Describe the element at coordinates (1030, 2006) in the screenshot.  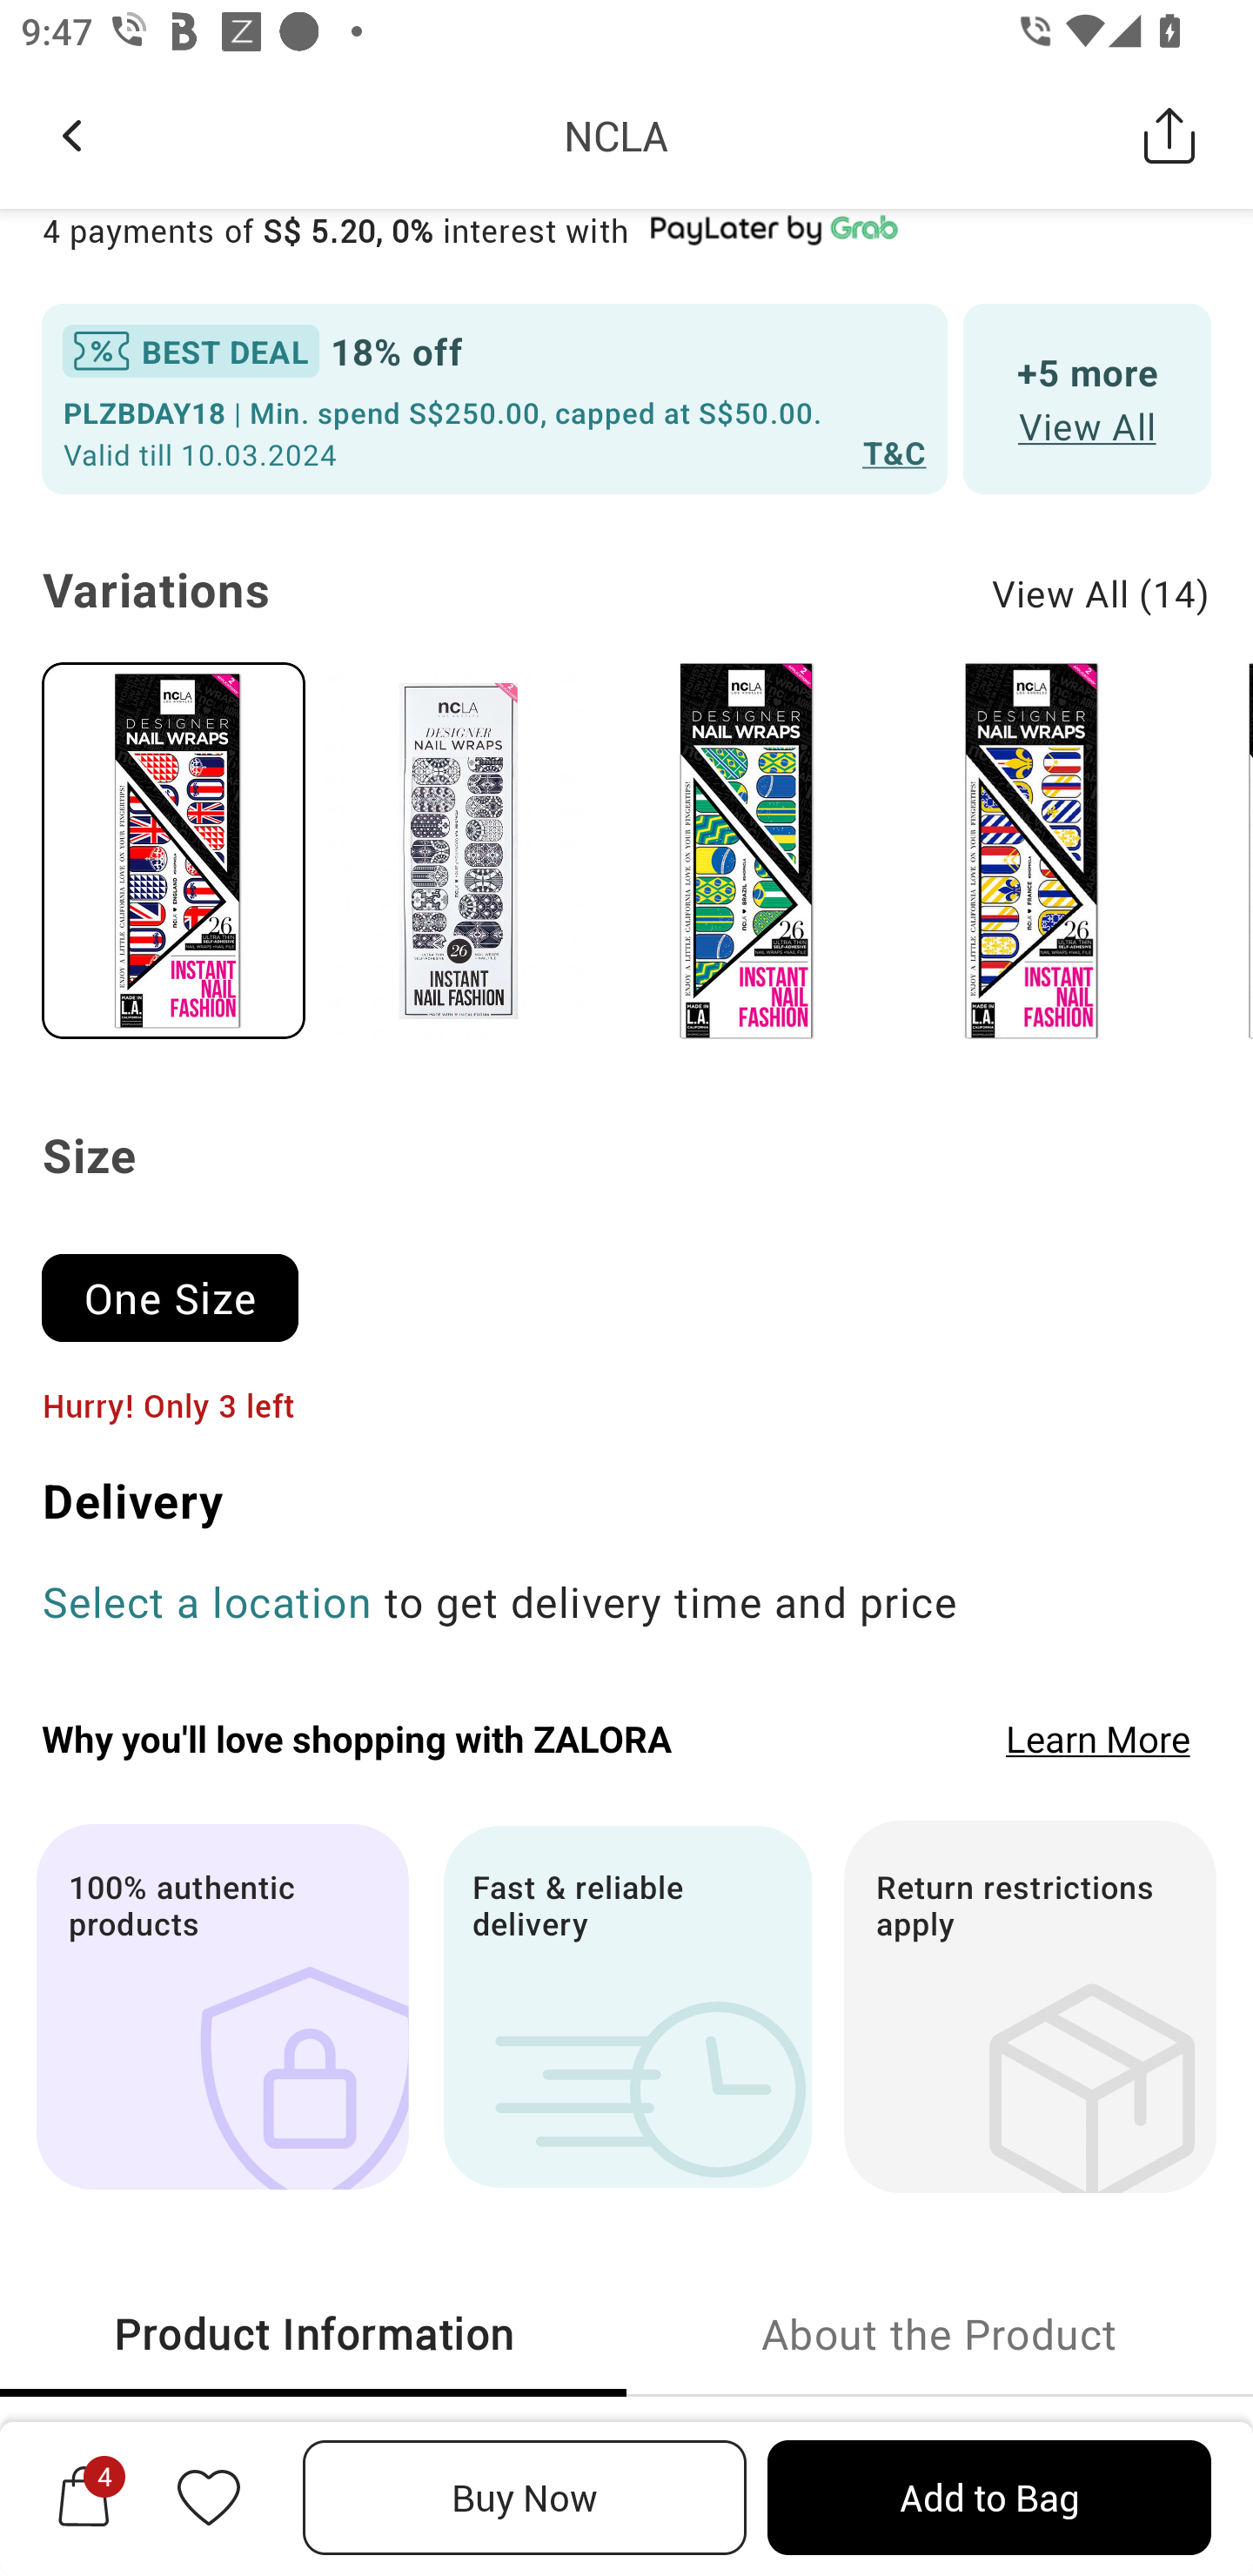
I see `Return restrictions apply` at that location.